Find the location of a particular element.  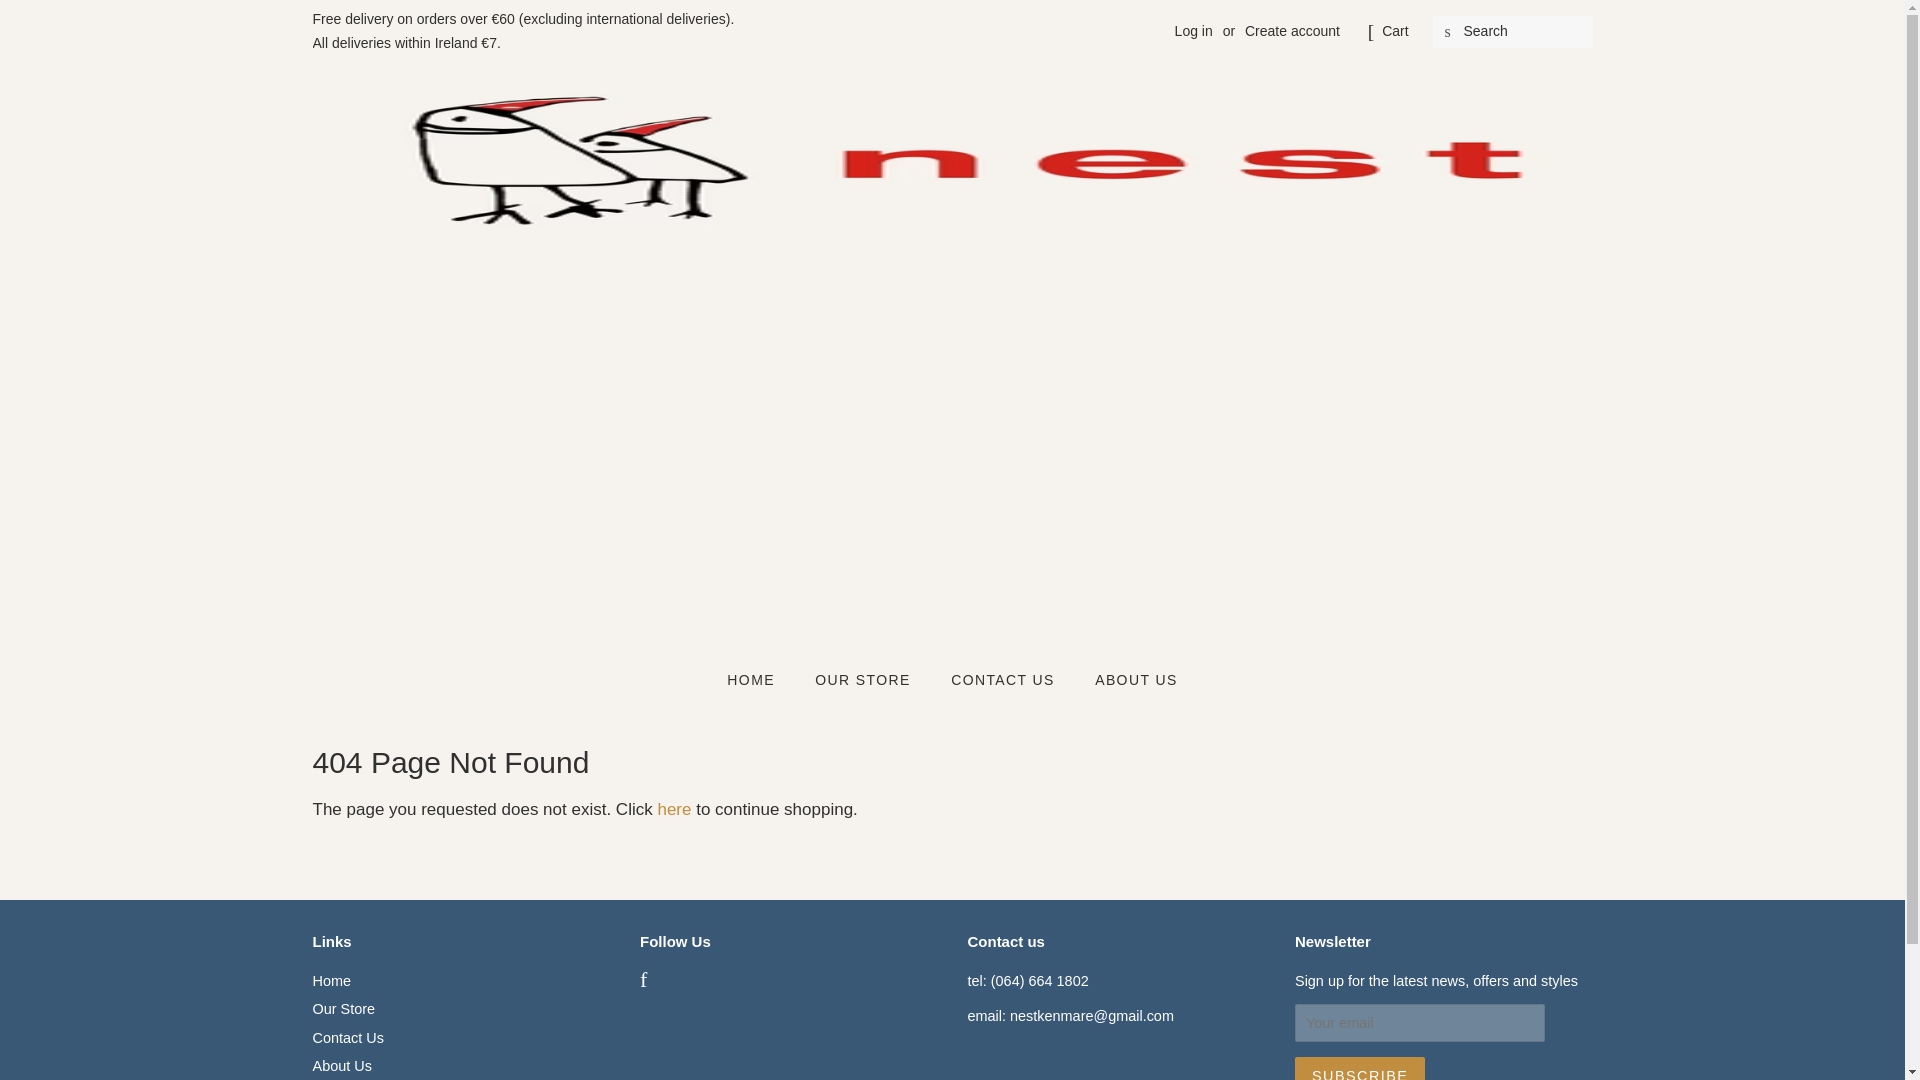

About Us is located at coordinates (340, 1066).